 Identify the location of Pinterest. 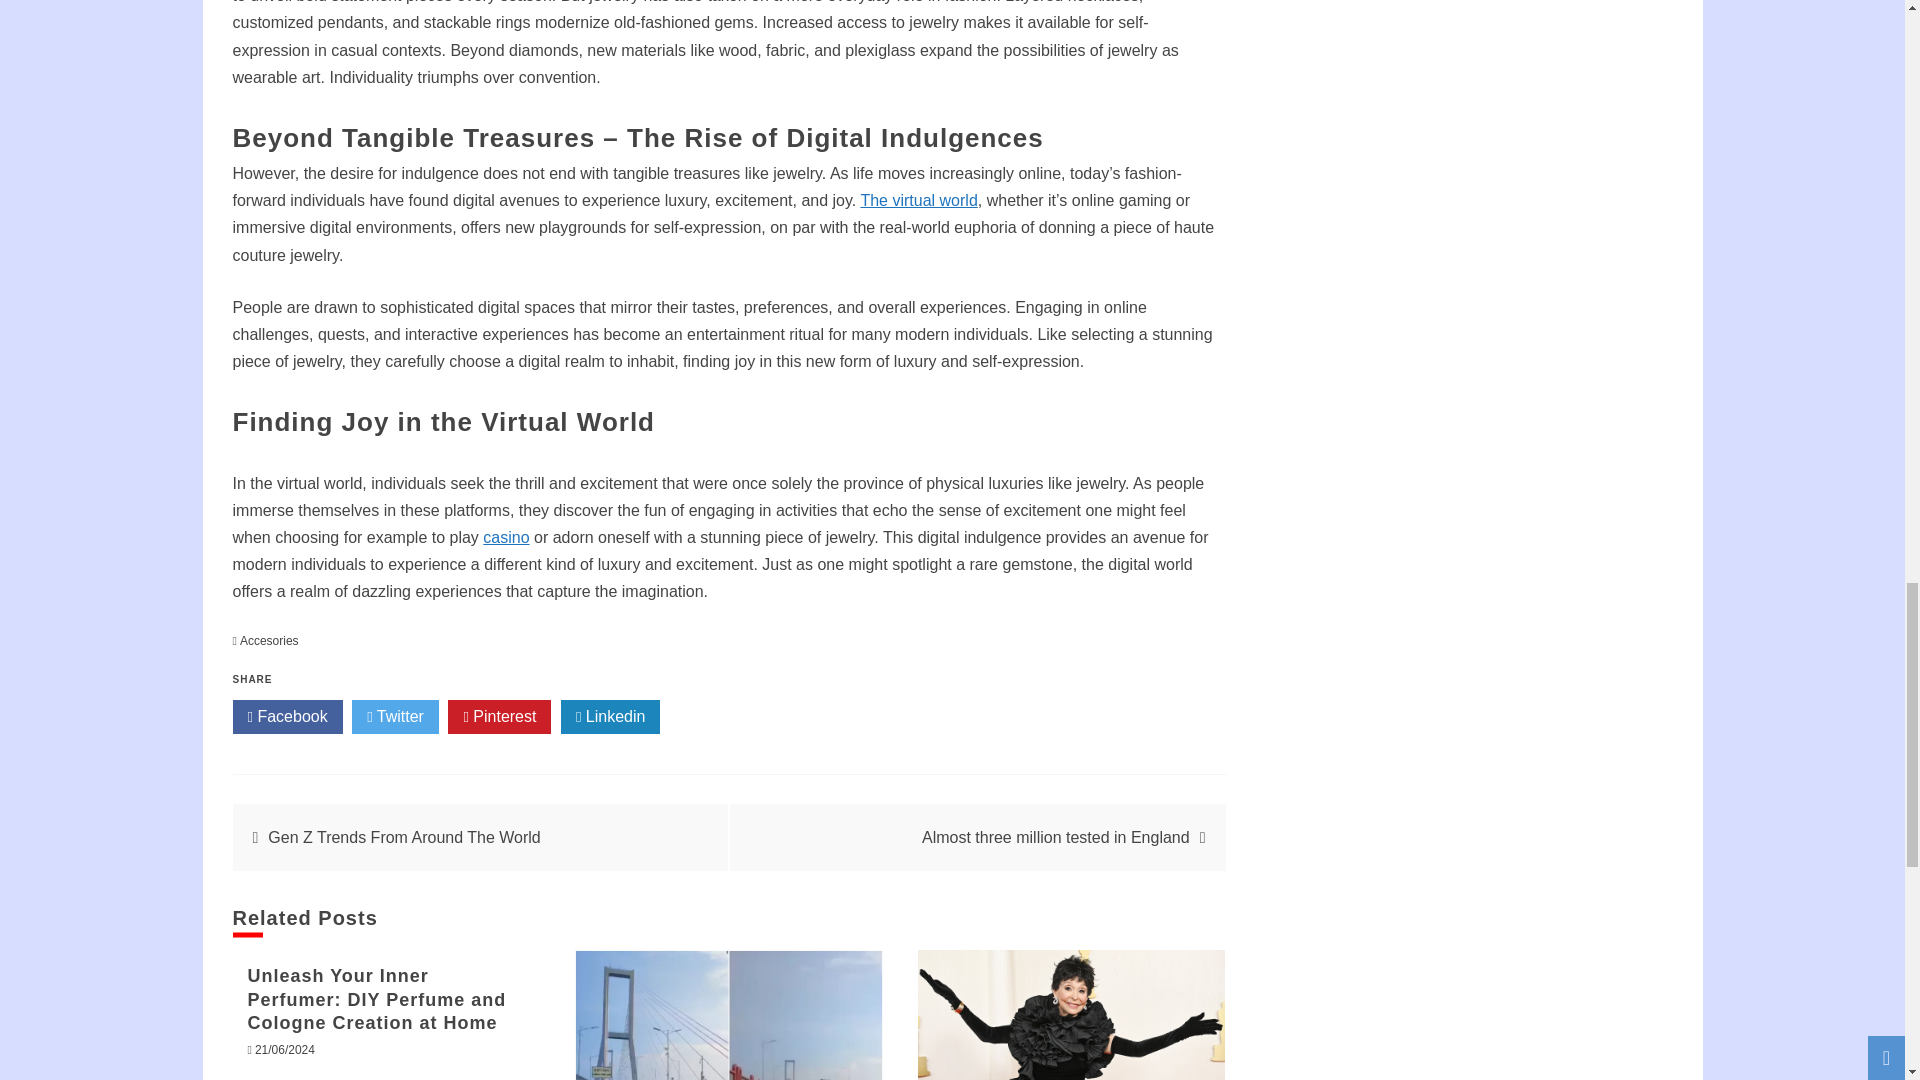
(499, 716).